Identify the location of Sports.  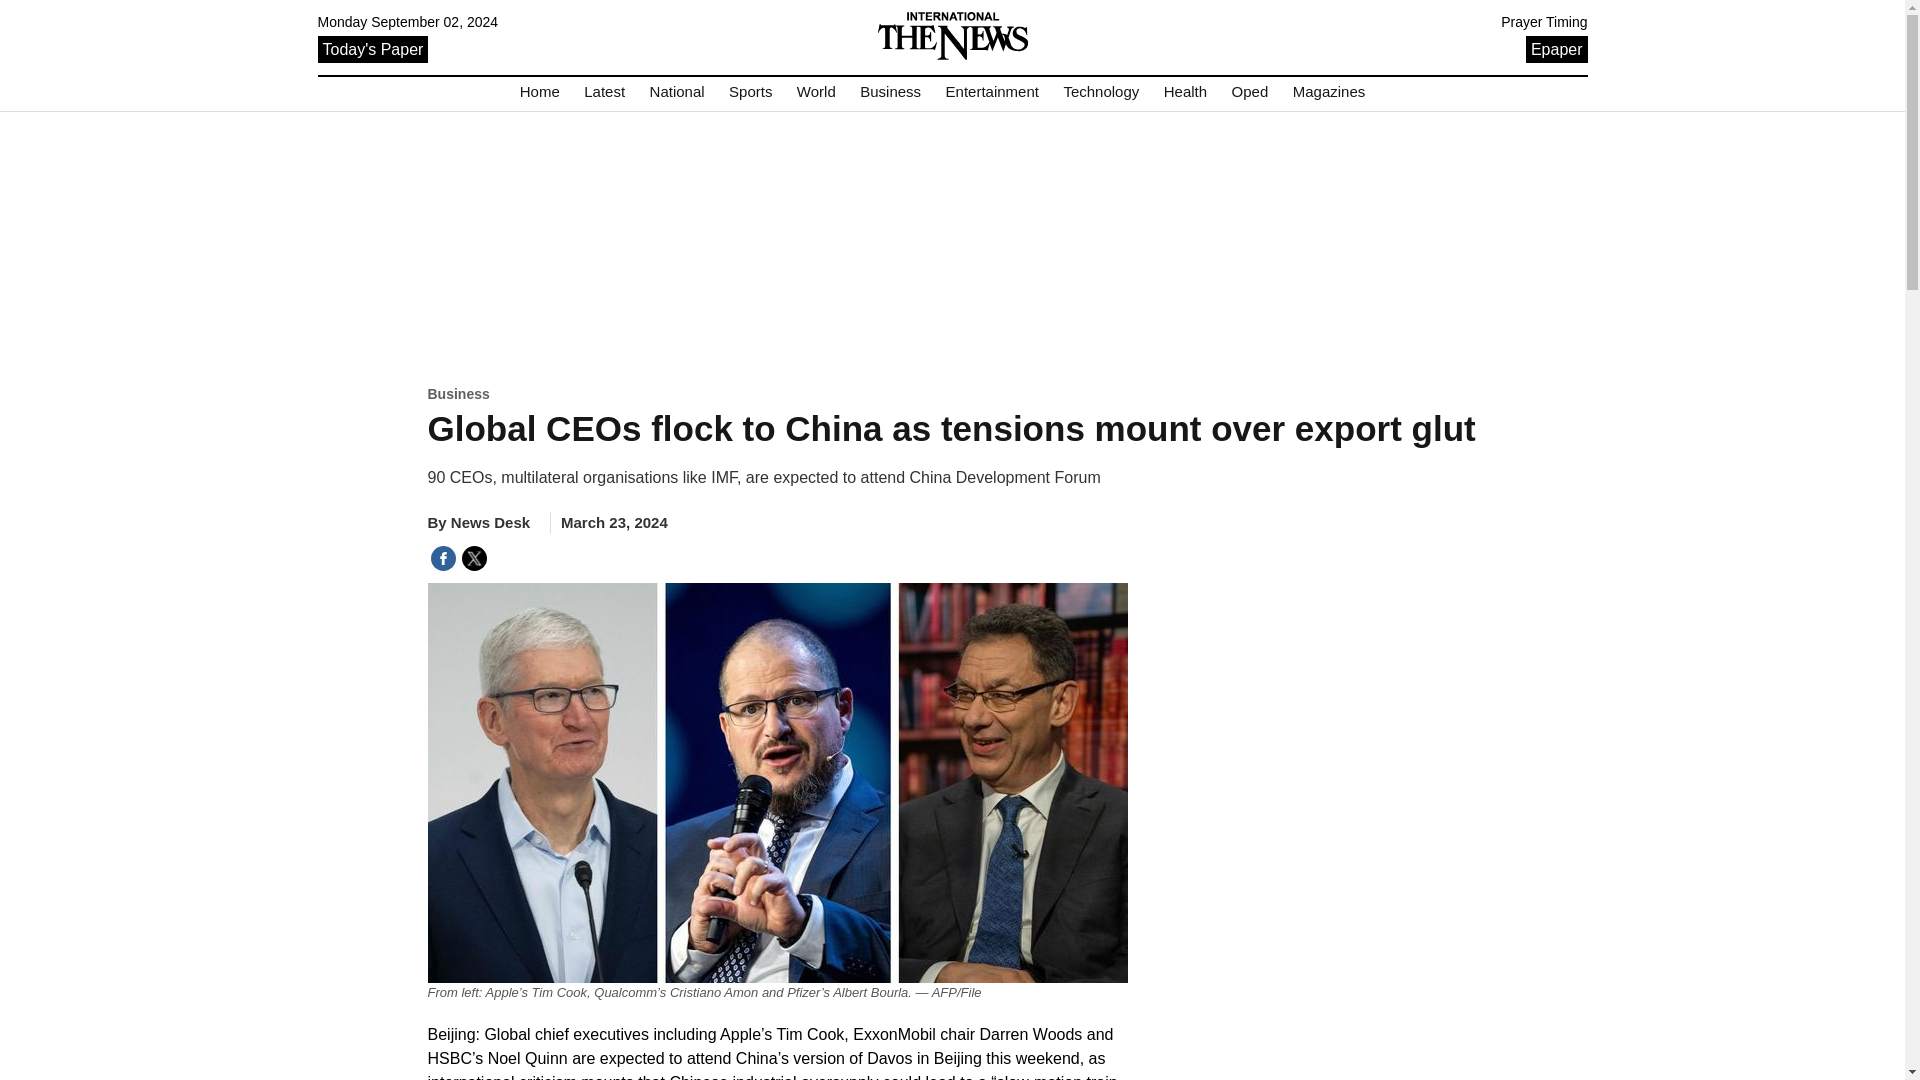
(750, 92).